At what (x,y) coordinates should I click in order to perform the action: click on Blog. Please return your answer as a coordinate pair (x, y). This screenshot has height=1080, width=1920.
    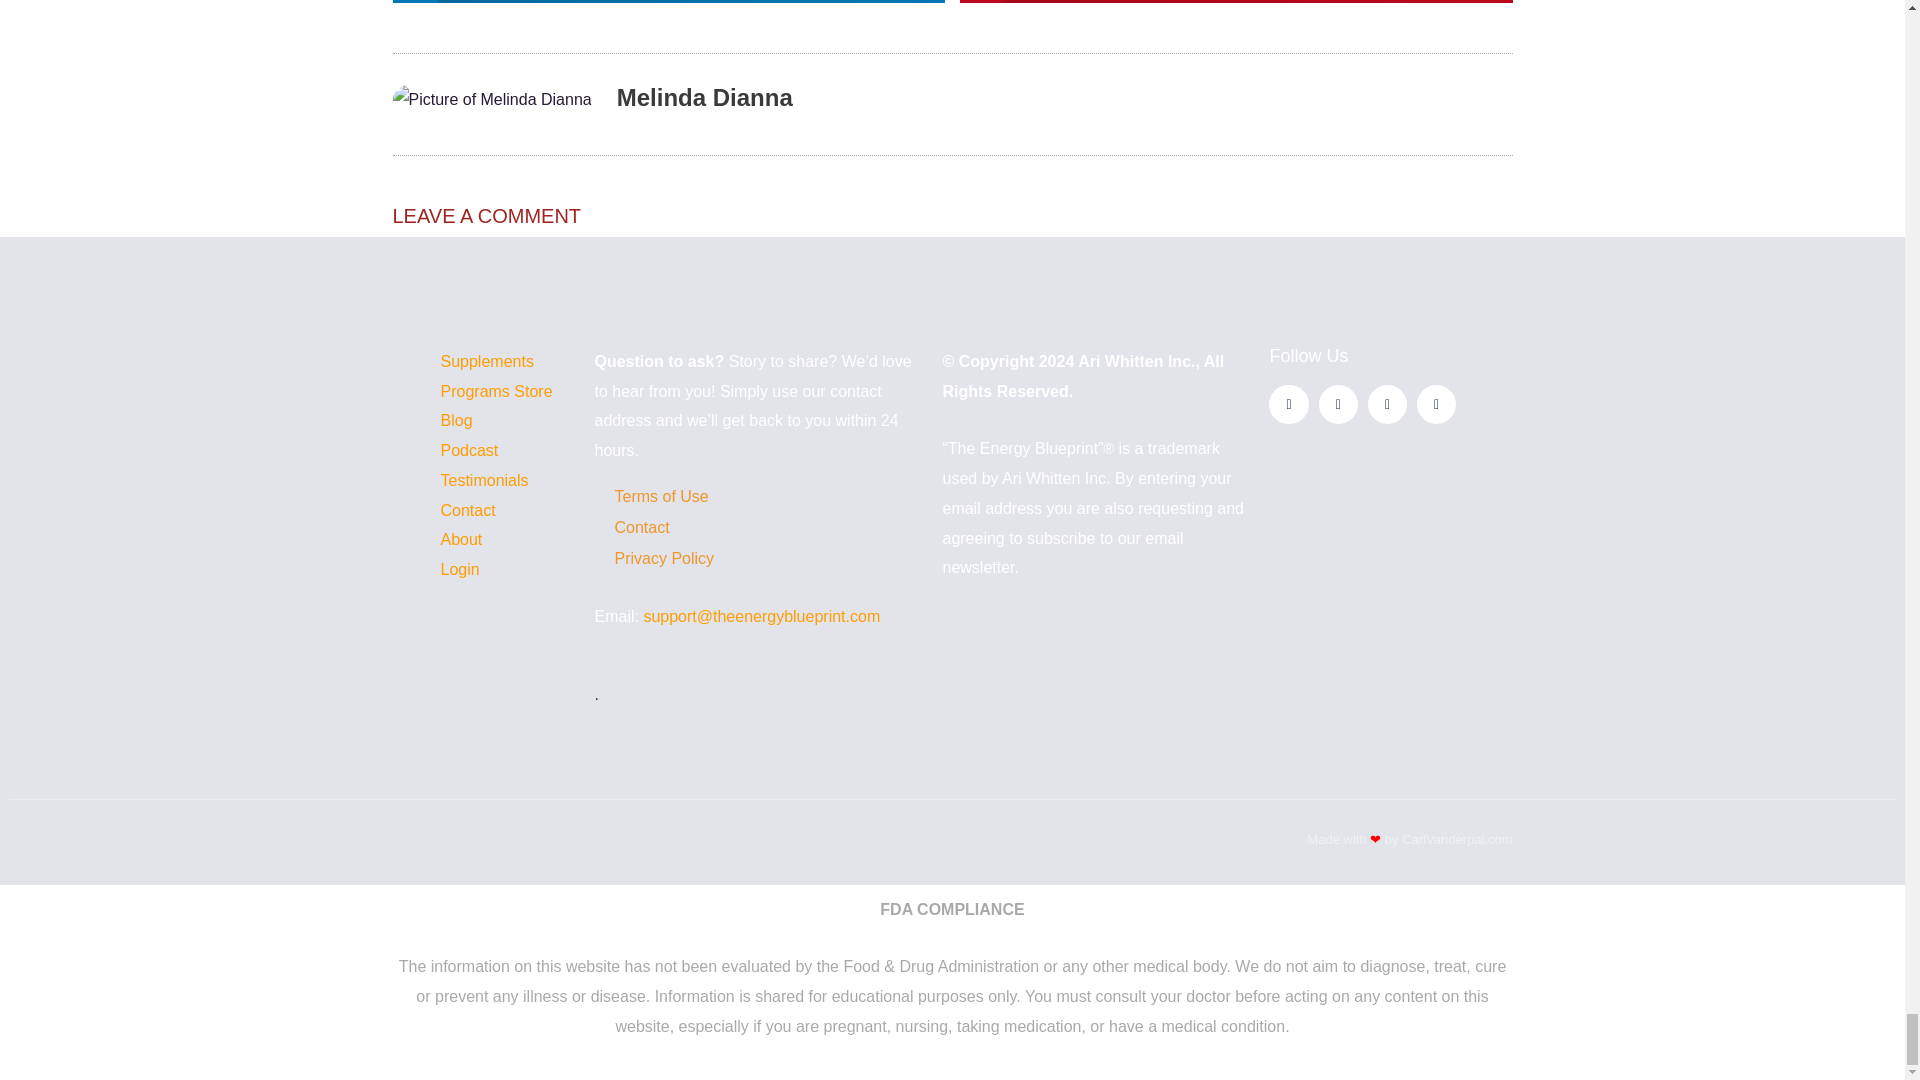
    Looking at the image, I should click on (456, 420).